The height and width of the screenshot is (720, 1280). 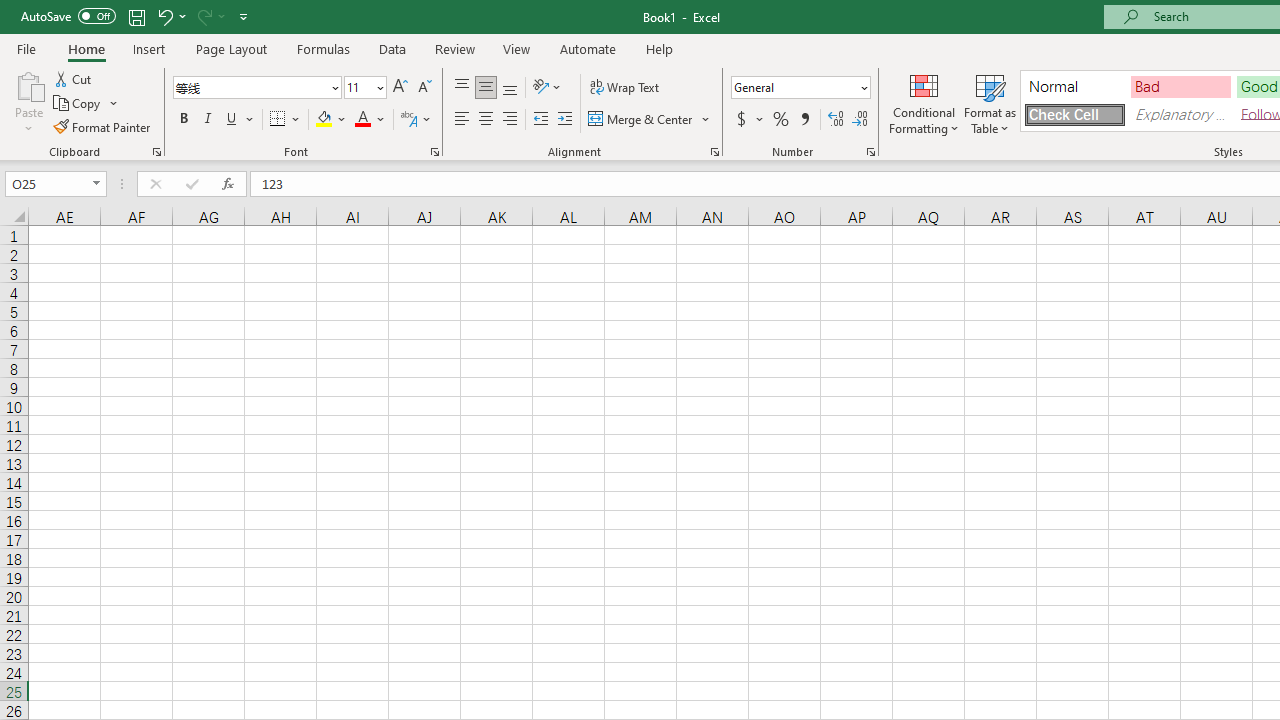 What do you see at coordinates (990, 102) in the screenshot?
I see `Format as Table` at bounding box center [990, 102].